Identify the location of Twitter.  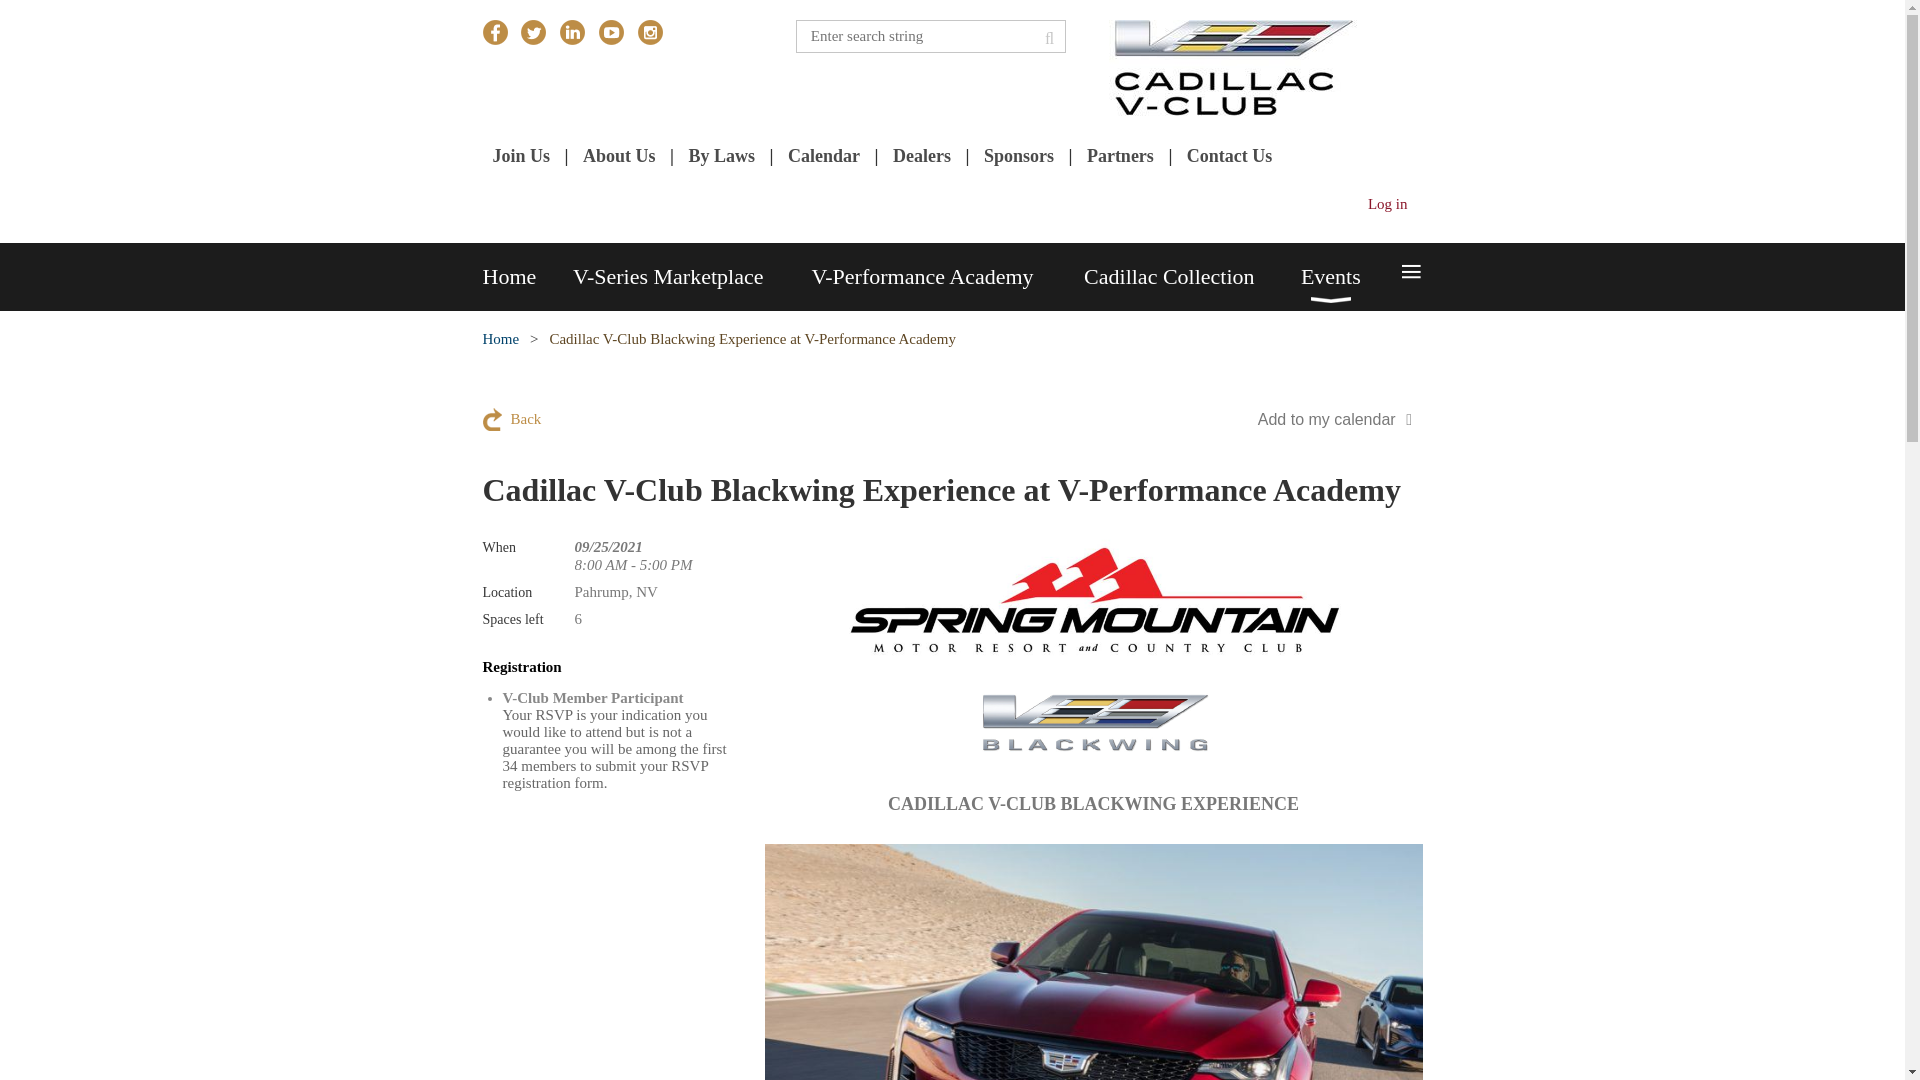
(532, 32).